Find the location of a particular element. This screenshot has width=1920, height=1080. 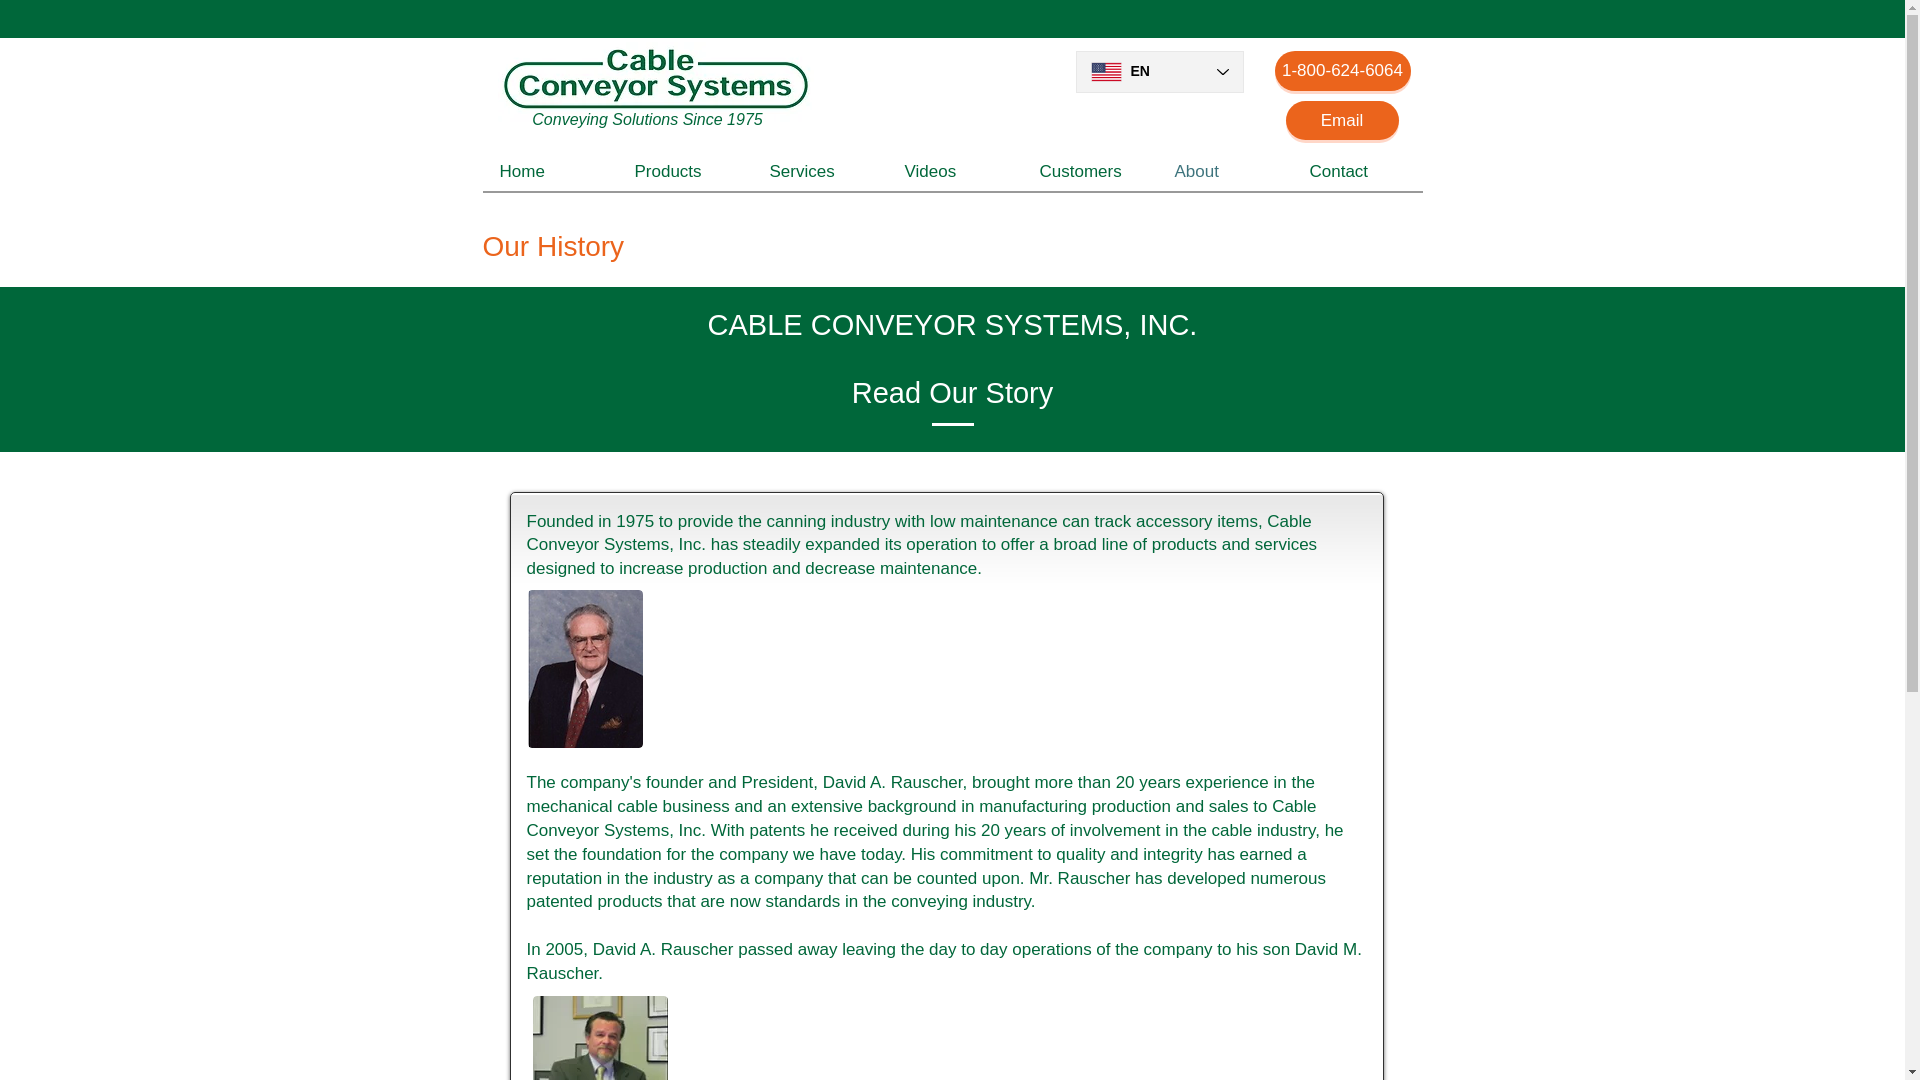

Home is located at coordinates (548, 172).